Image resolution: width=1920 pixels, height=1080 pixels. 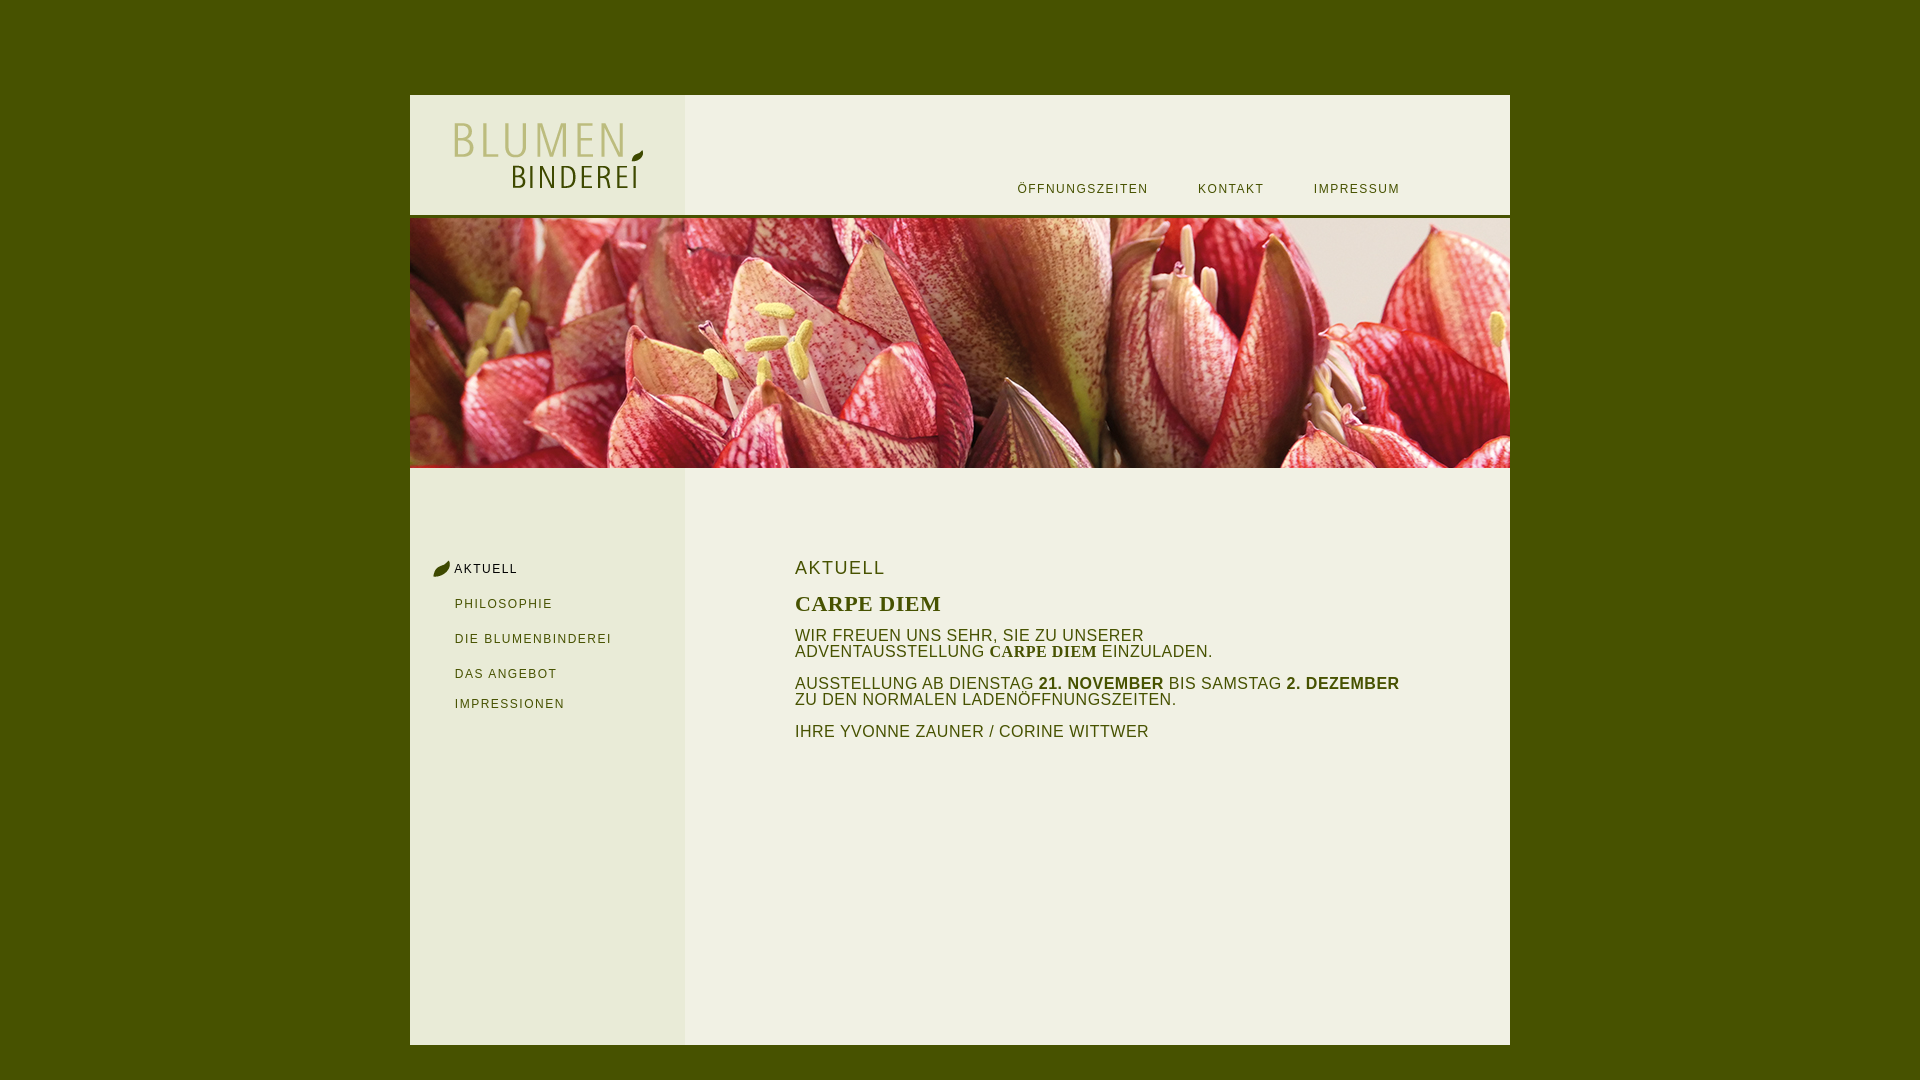 I want to click on  IMPRESSUM, so click(x=1334, y=189).